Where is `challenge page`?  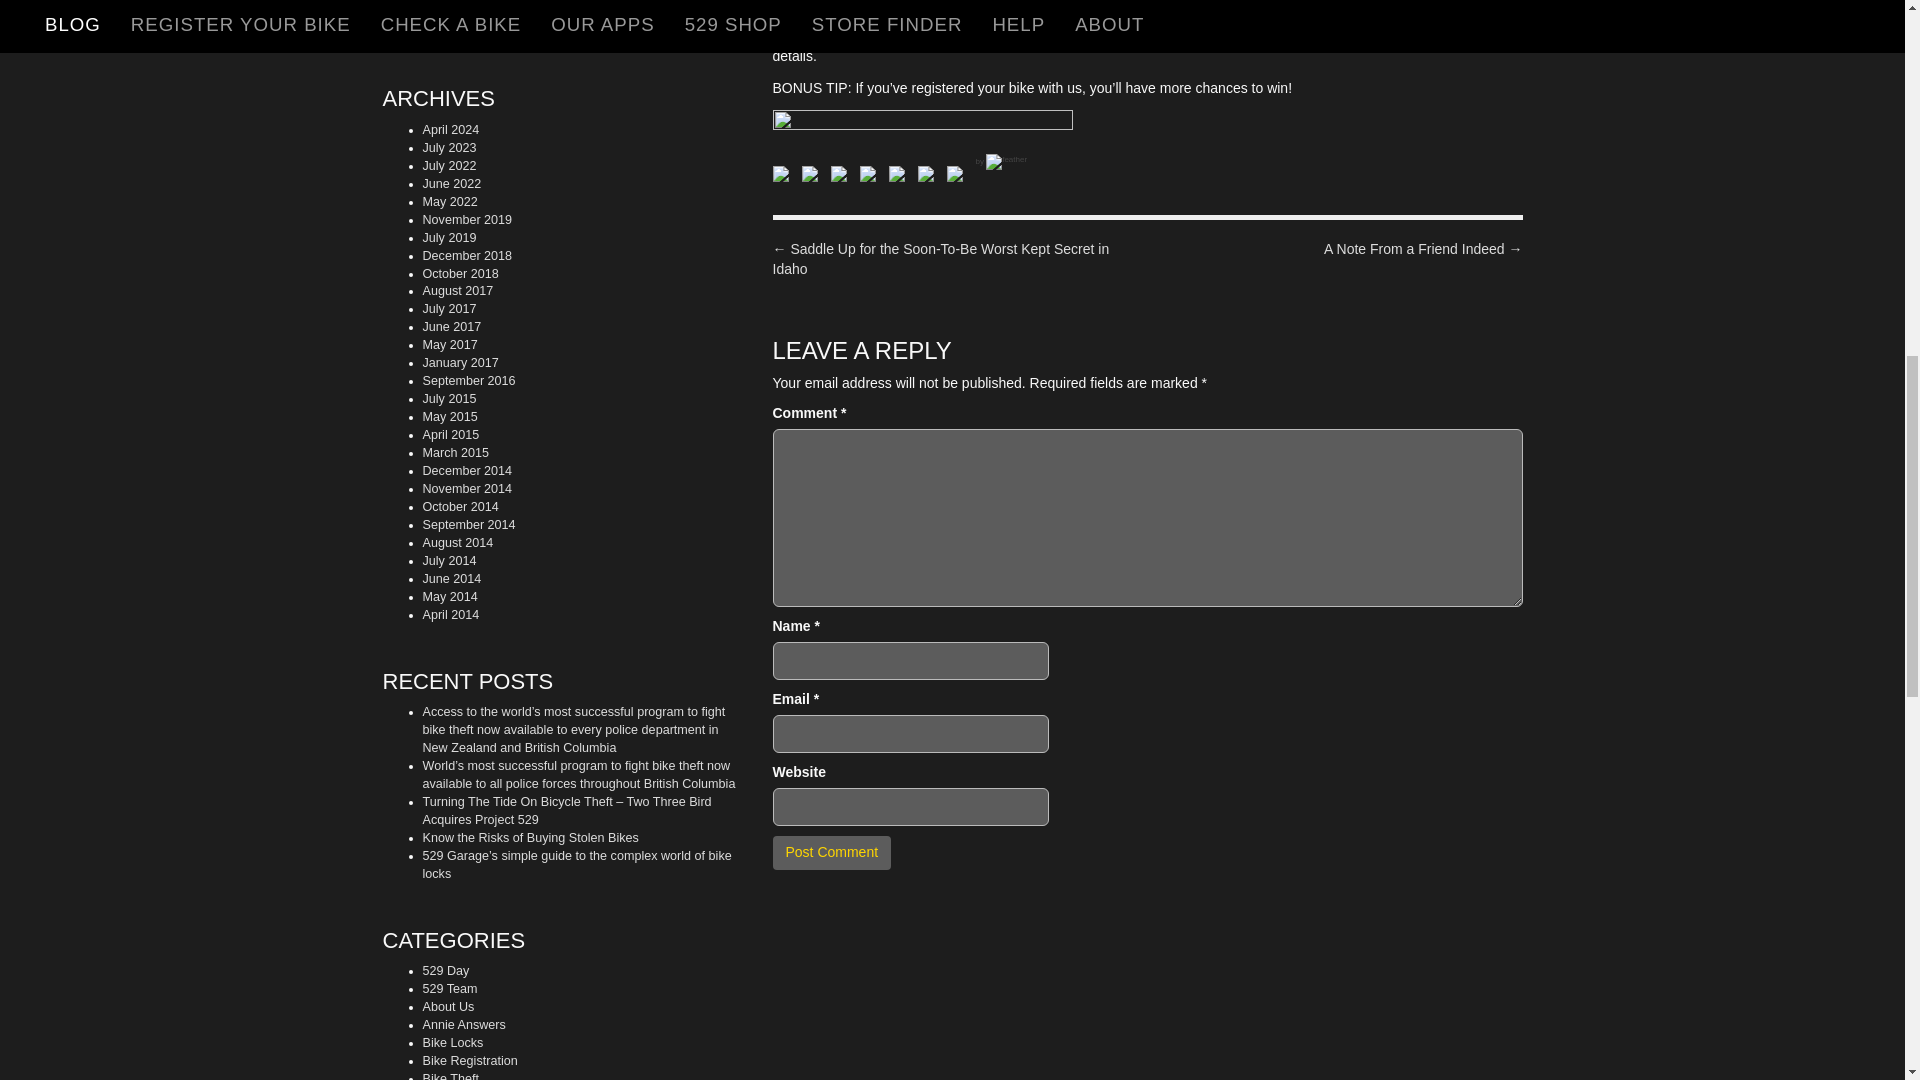 challenge page is located at coordinates (1380, 34).